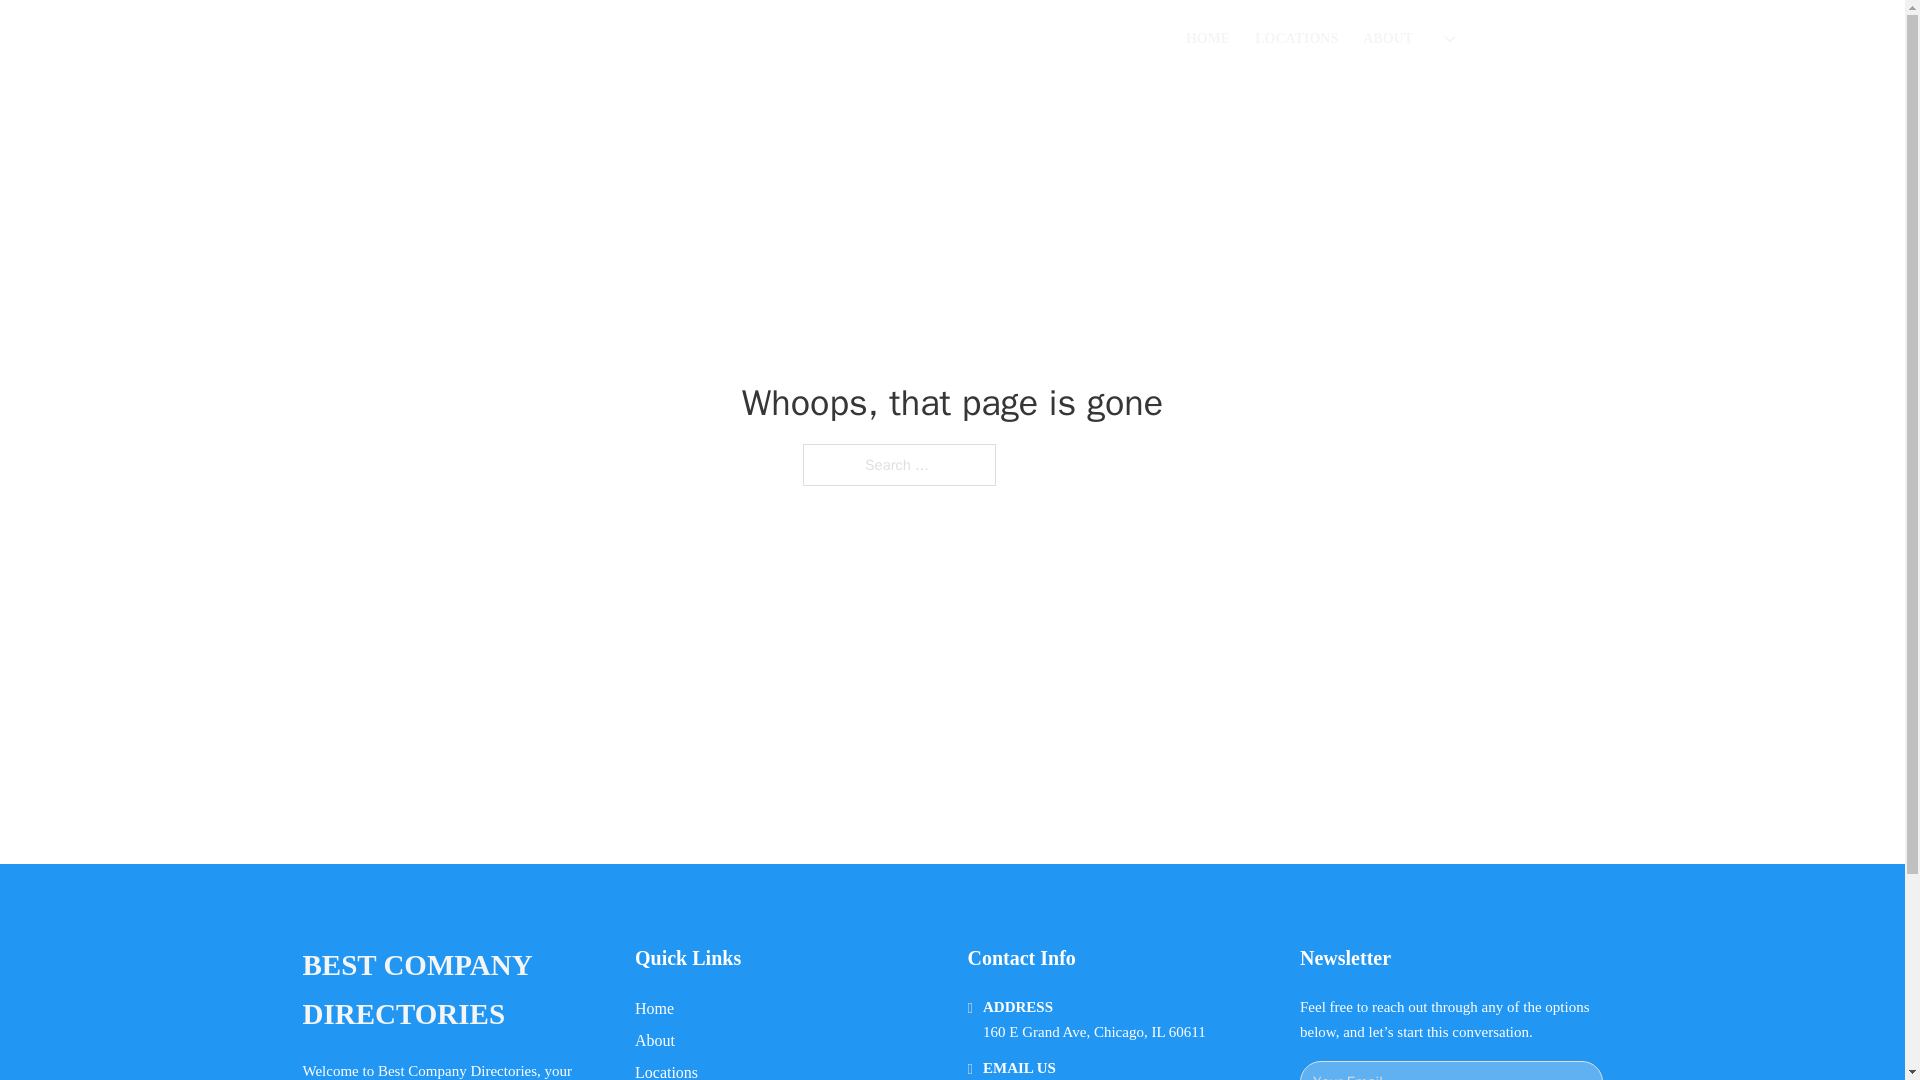 This screenshot has width=1920, height=1080. What do you see at coordinates (1296, 38) in the screenshot?
I see `LOCATIONS` at bounding box center [1296, 38].